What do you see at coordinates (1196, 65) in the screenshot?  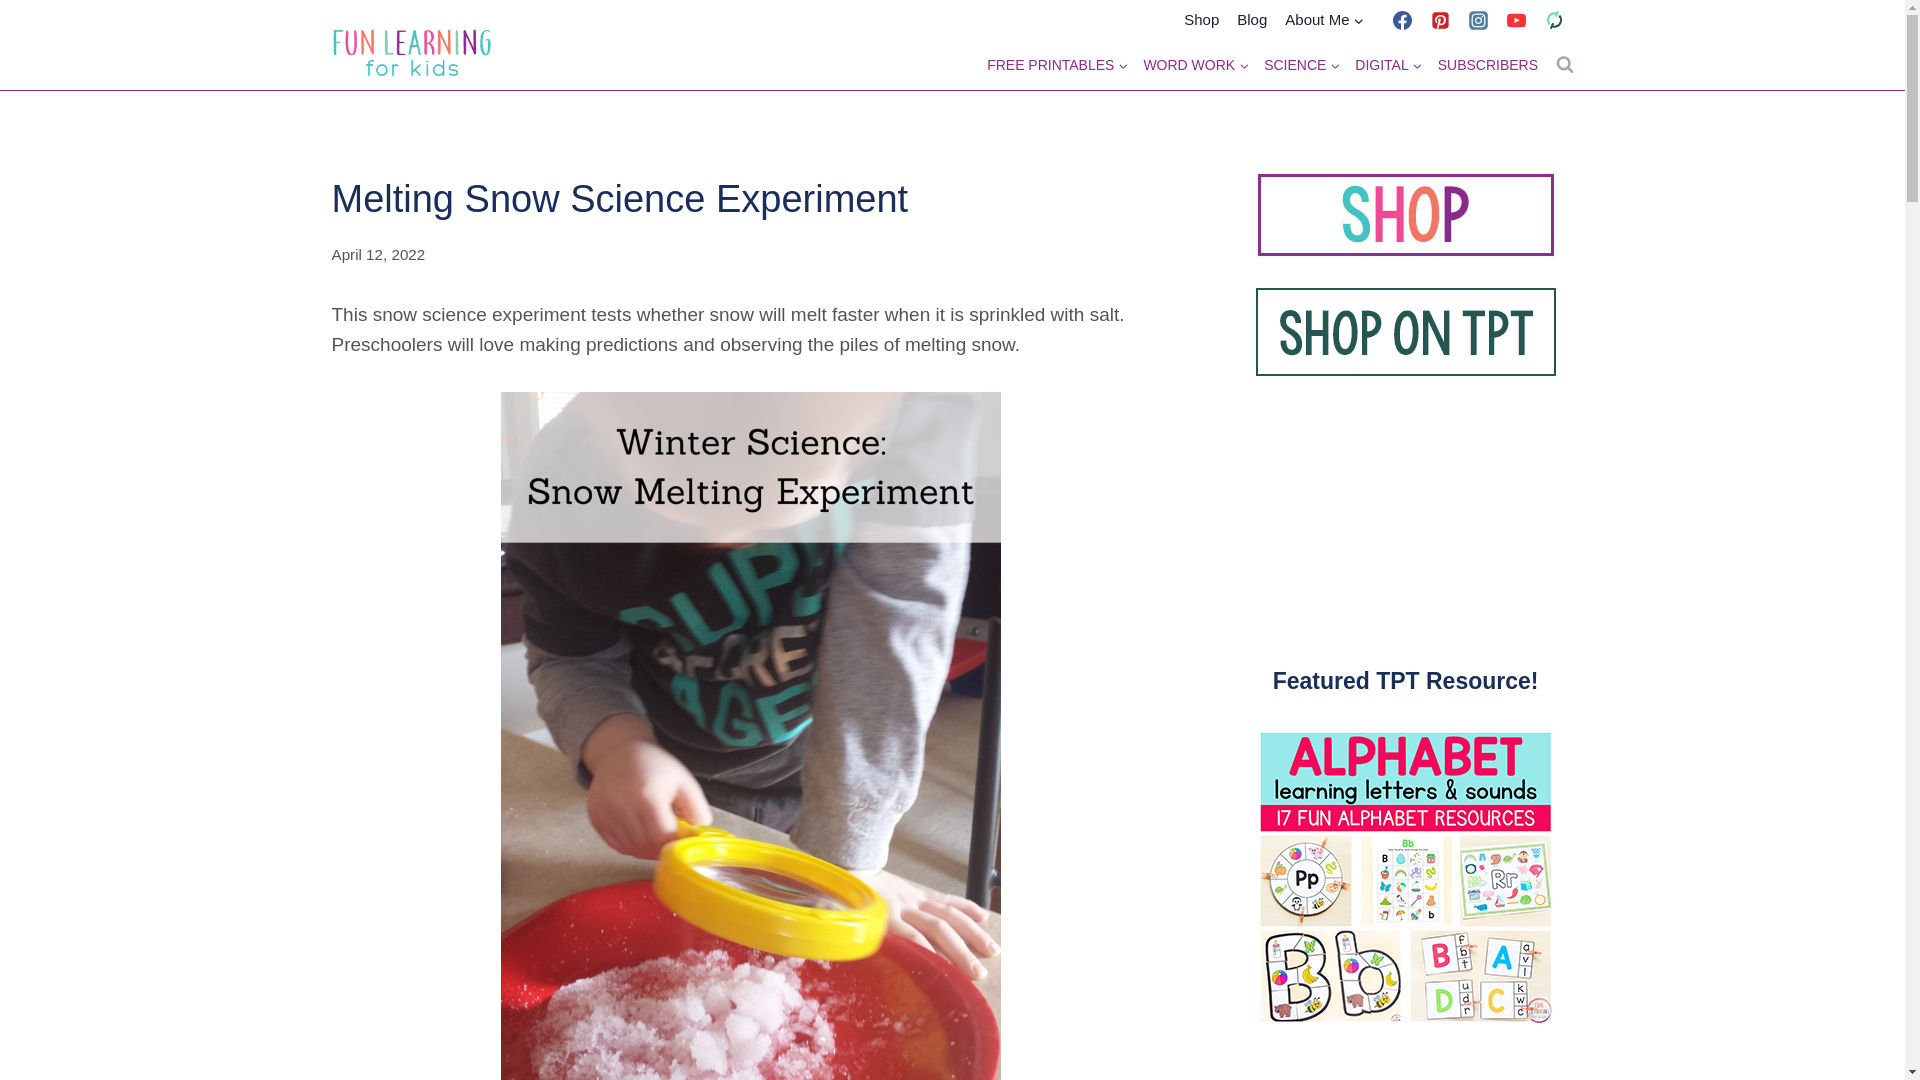 I see `WORD WORK` at bounding box center [1196, 65].